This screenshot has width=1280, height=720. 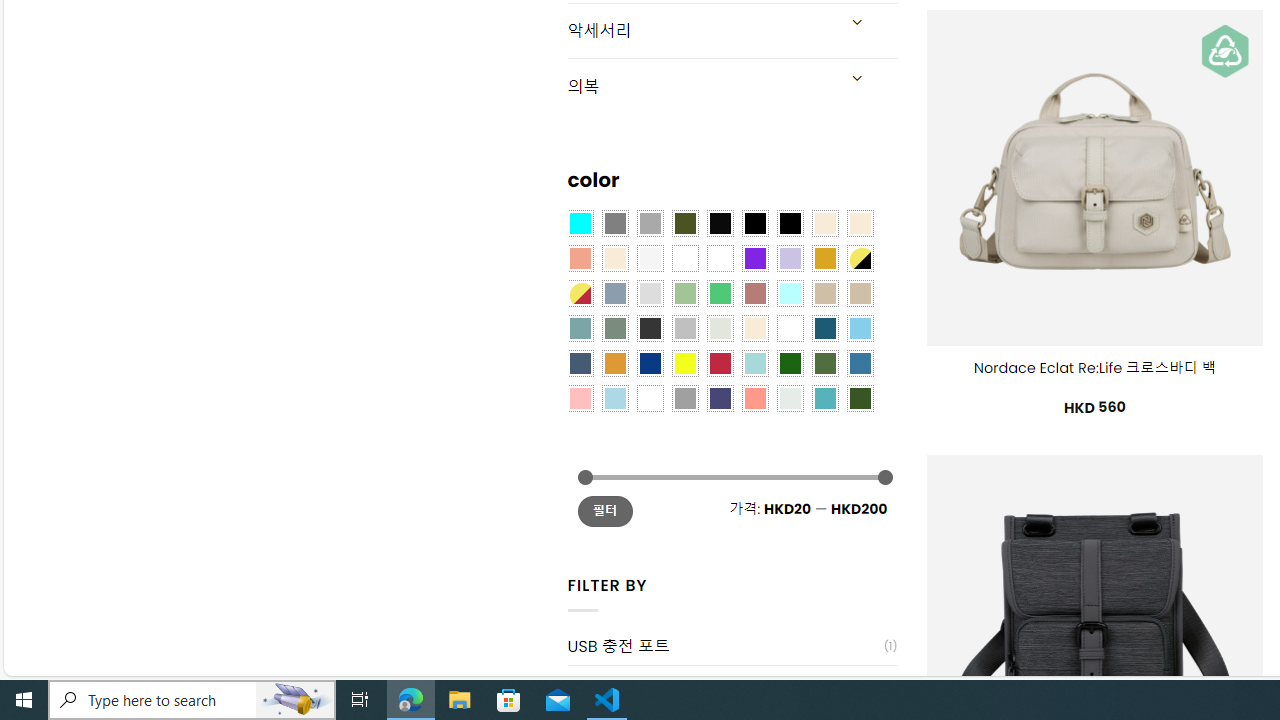 I want to click on Kelp, so click(x=720, y=257).